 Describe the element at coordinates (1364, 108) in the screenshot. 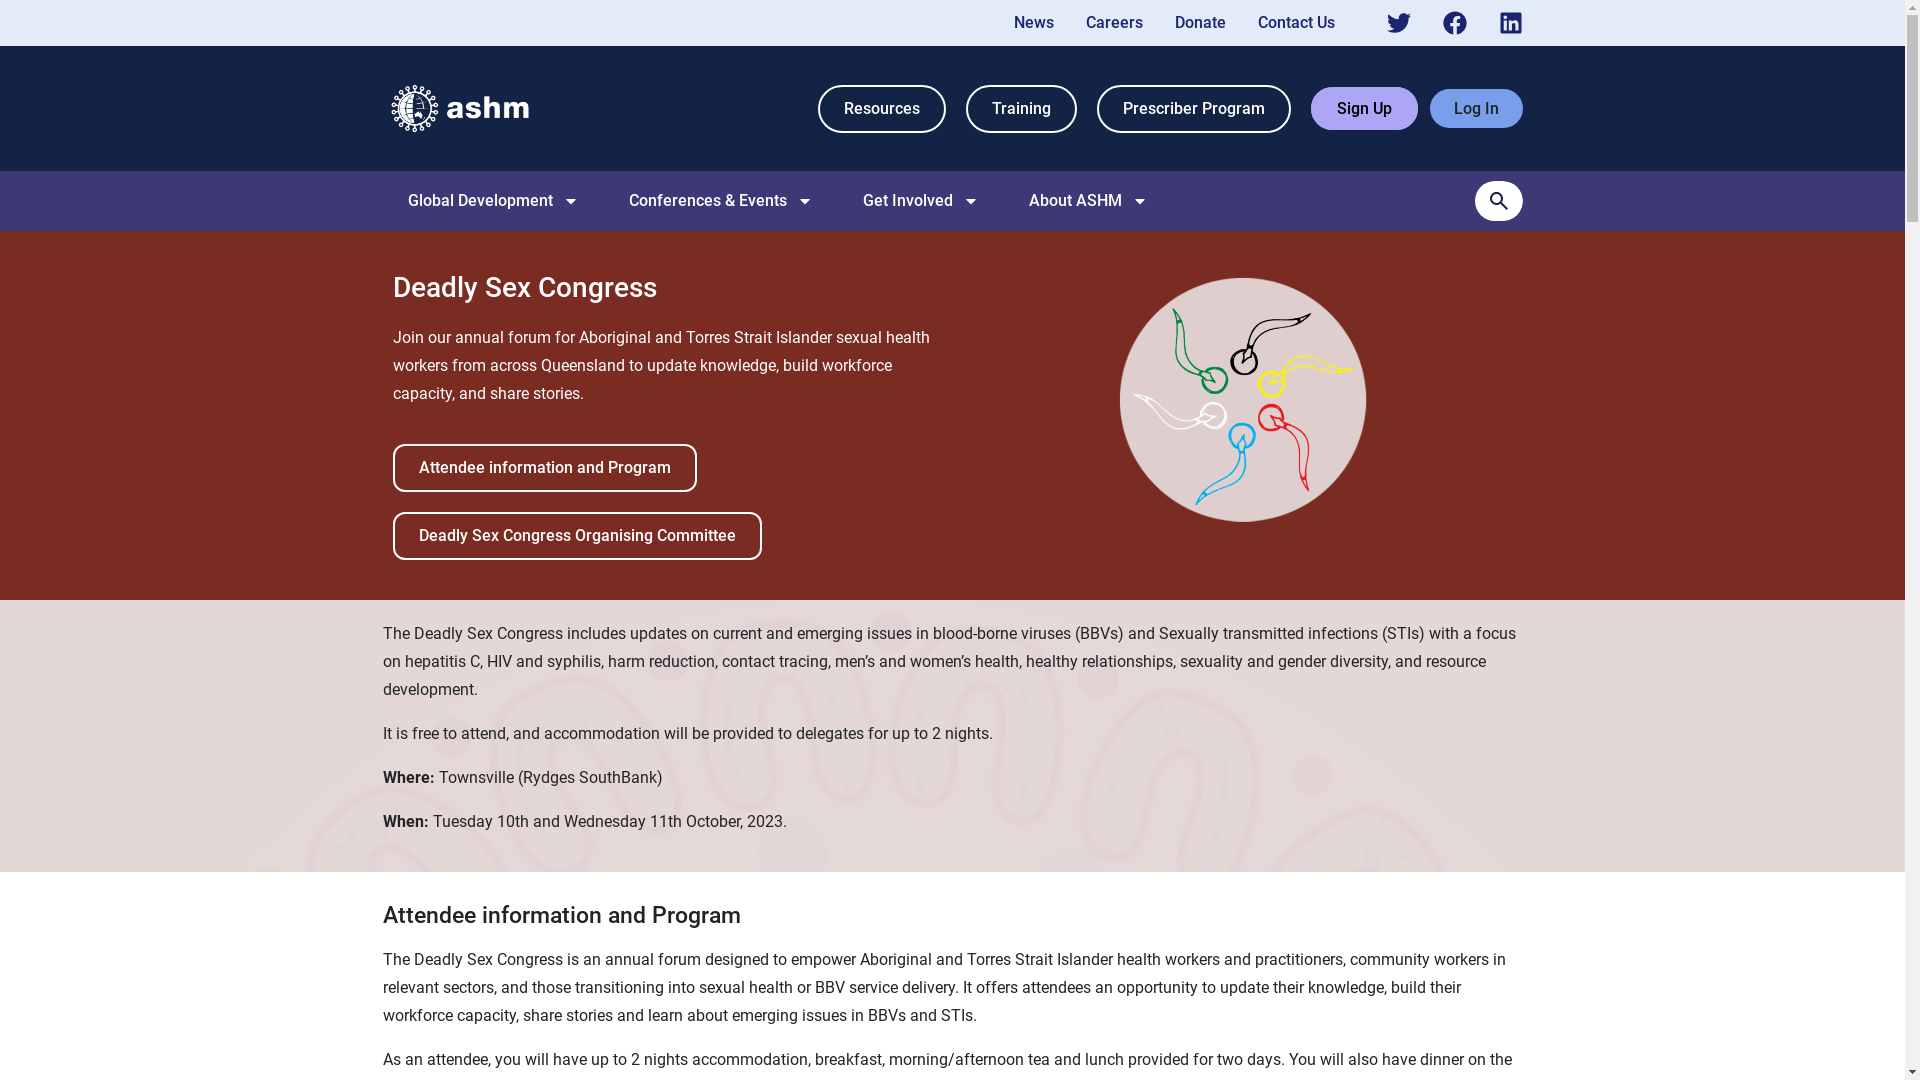

I see `Sign Up` at that location.